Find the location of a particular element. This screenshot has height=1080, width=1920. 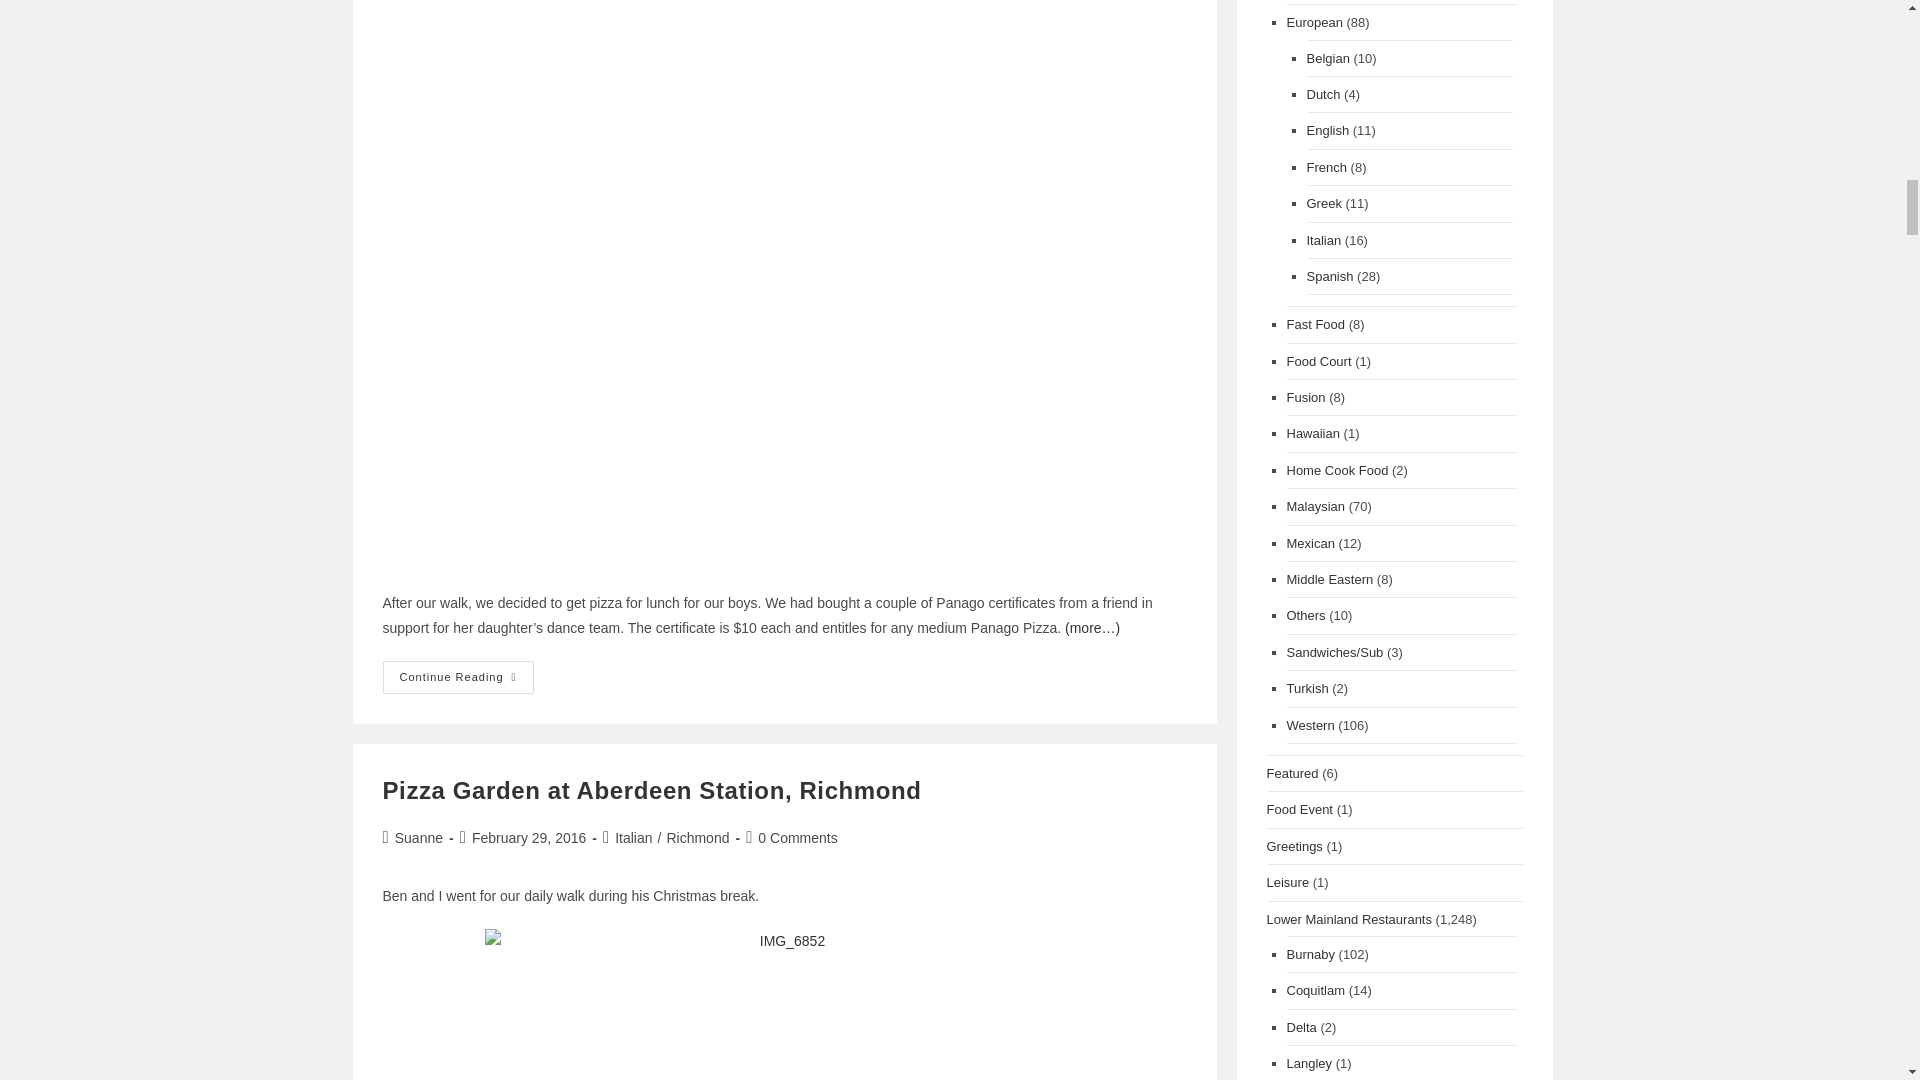

0 Comments is located at coordinates (798, 838).